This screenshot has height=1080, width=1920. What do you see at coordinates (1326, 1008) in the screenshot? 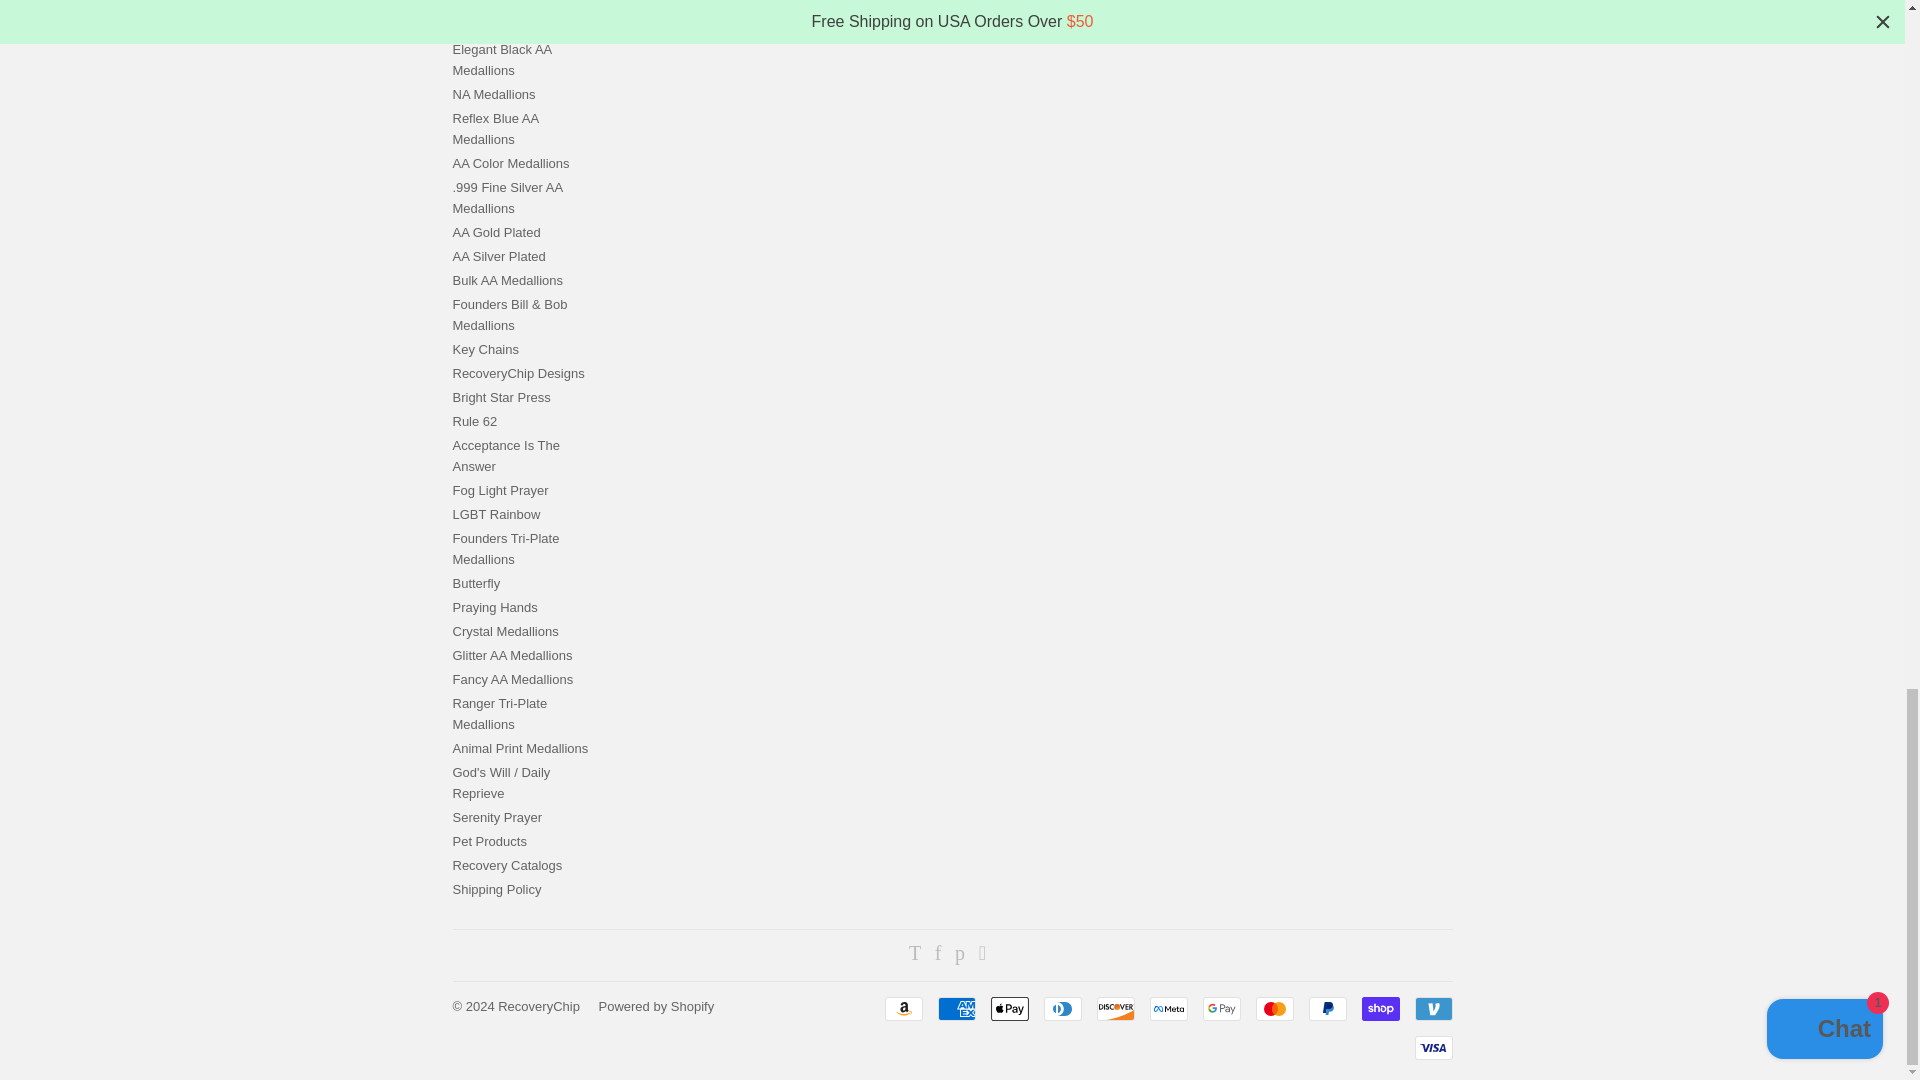
I see `PayPal` at bounding box center [1326, 1008].